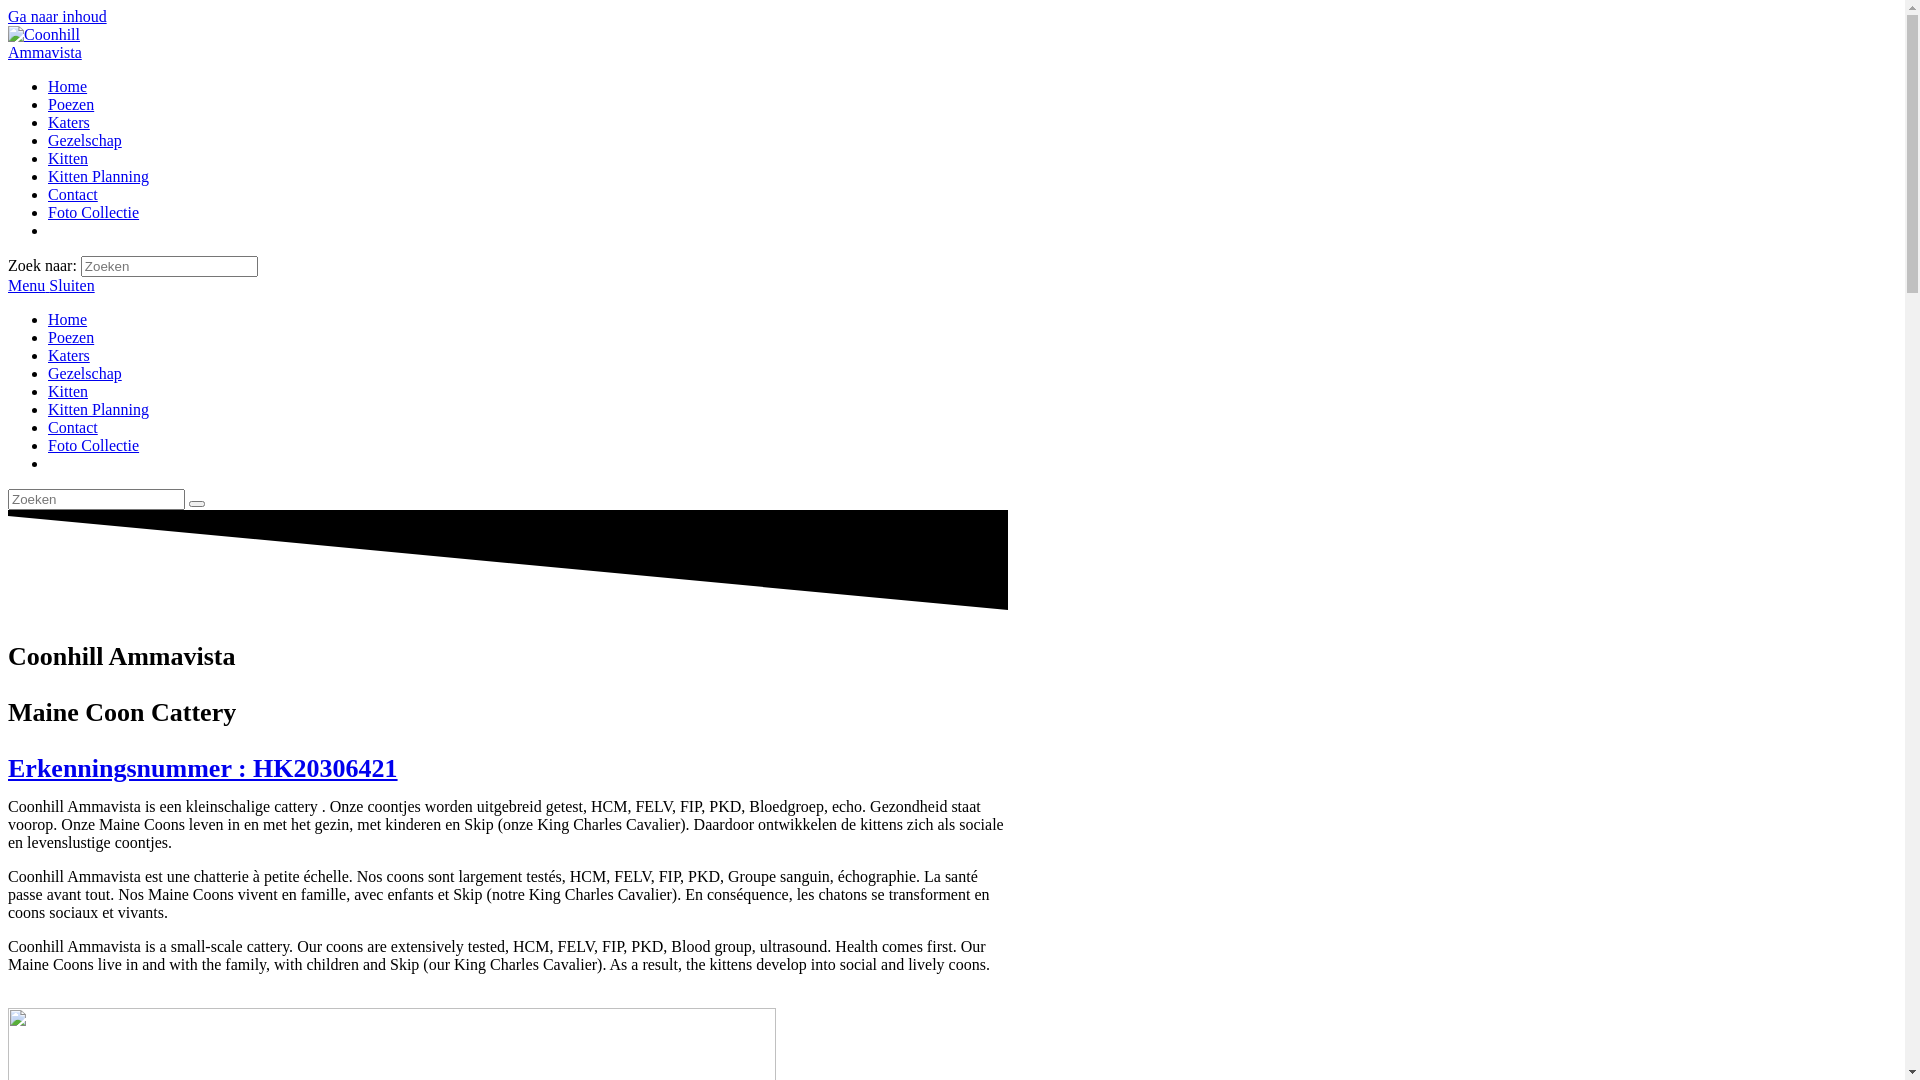 The image size is (1920, 1080). I want to click on Kitten, so click(68, 392).